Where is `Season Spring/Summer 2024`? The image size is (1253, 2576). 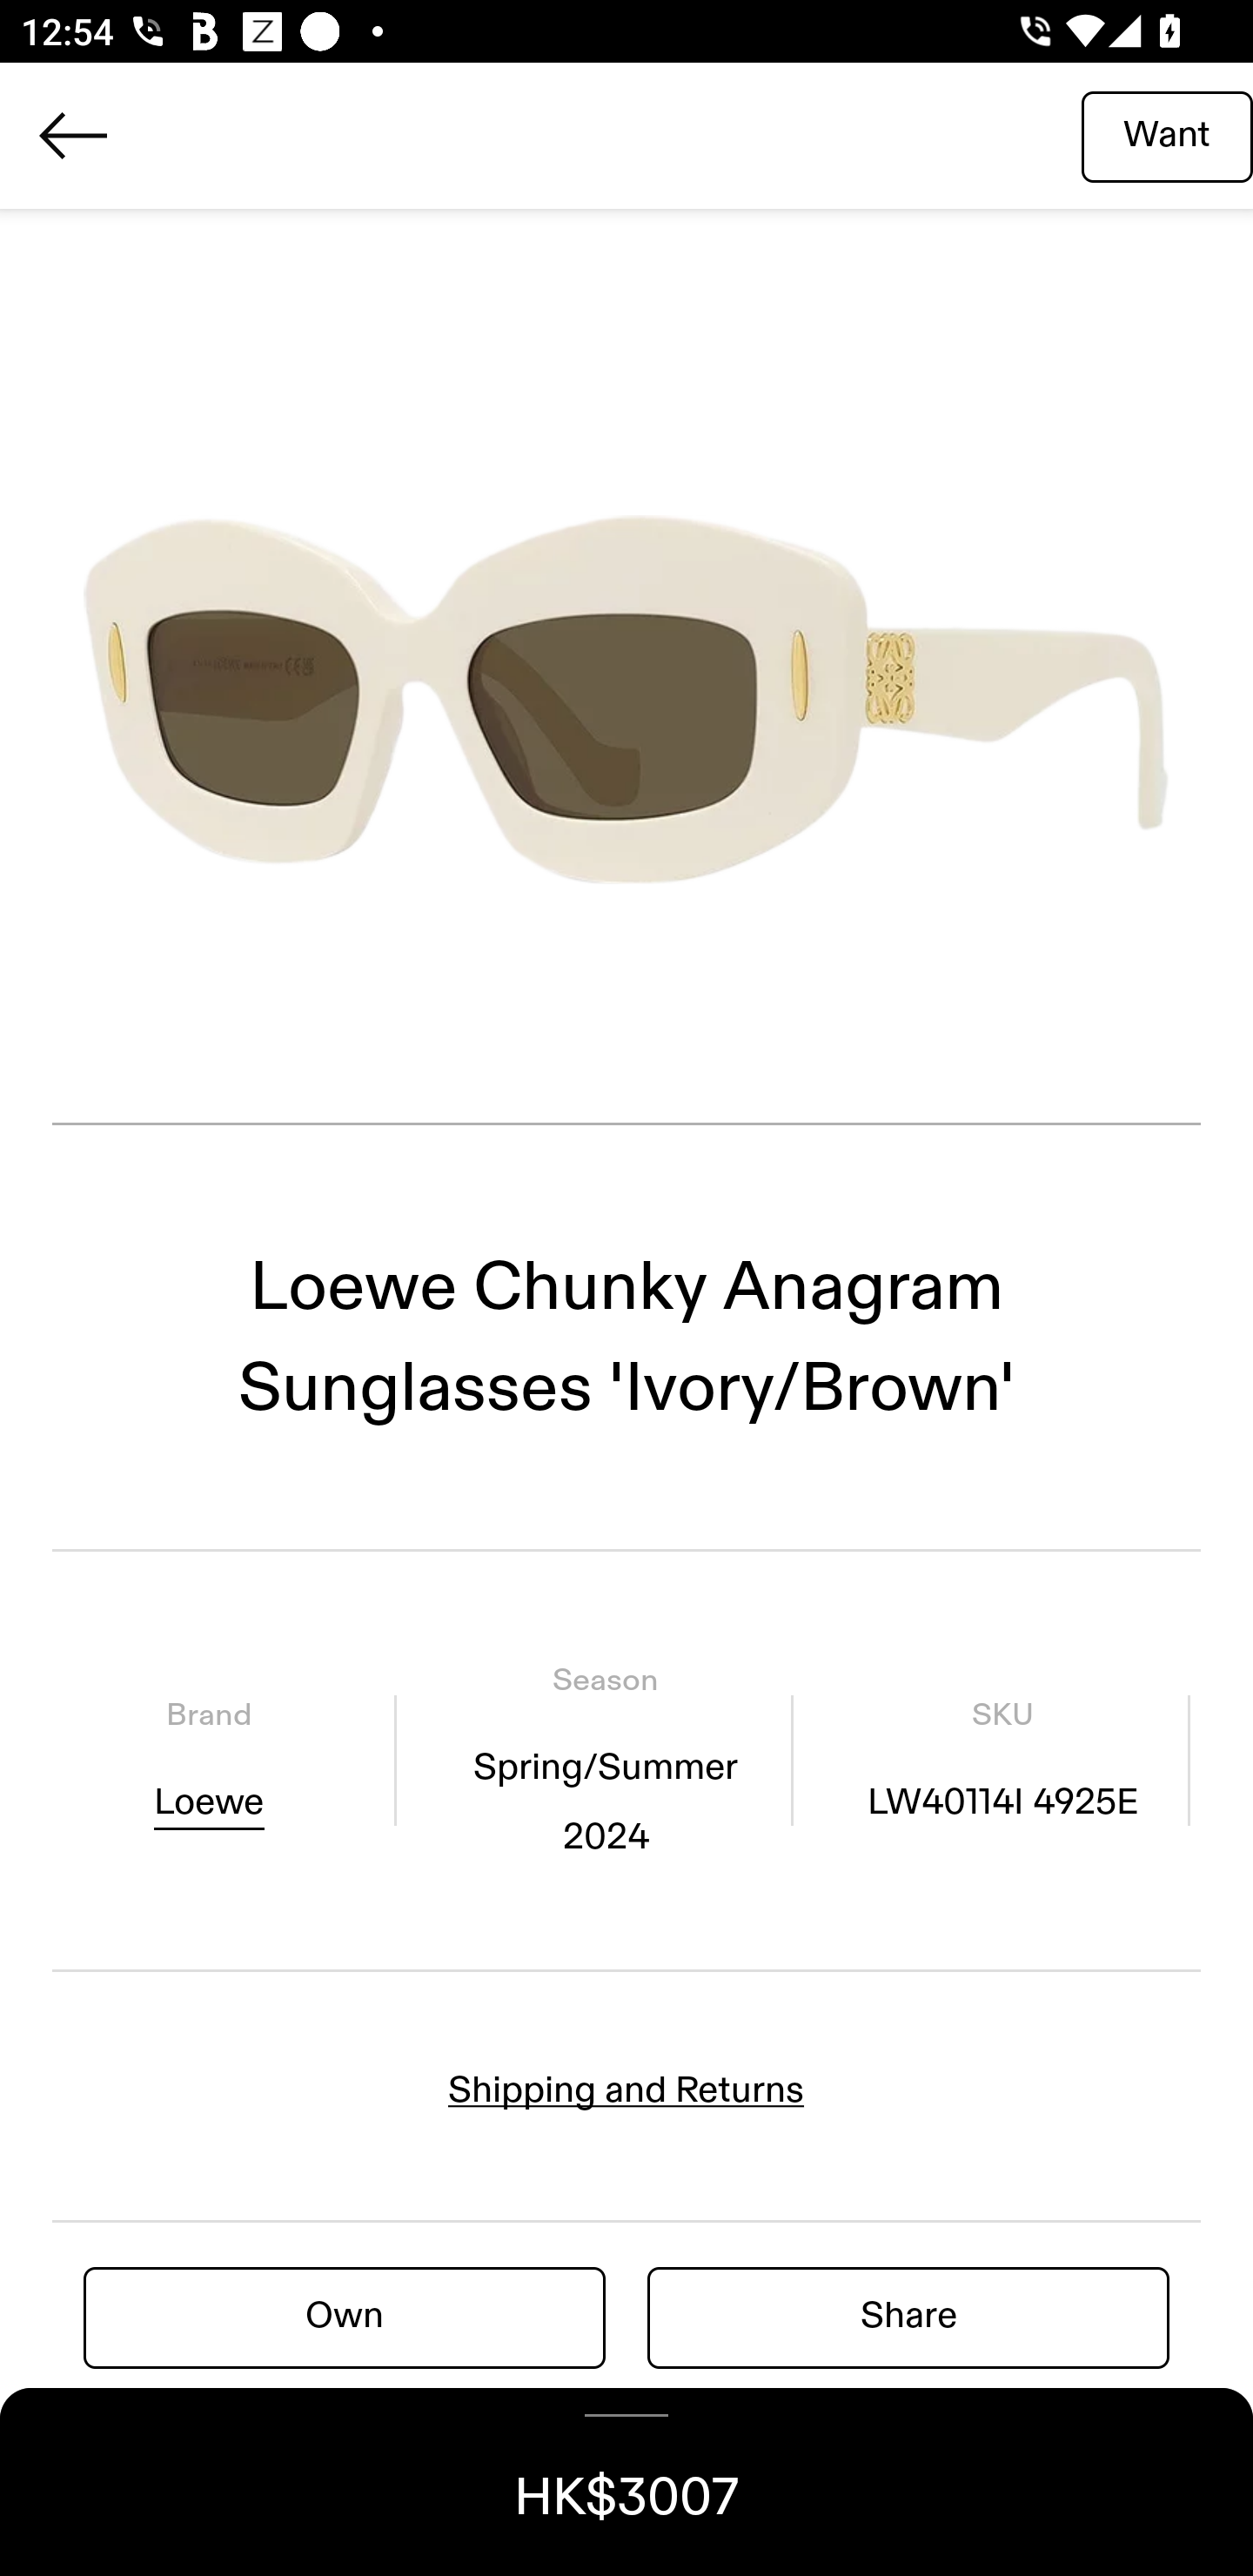
Season Spring/Summer 2024 is located at coordinates (605, 1759).